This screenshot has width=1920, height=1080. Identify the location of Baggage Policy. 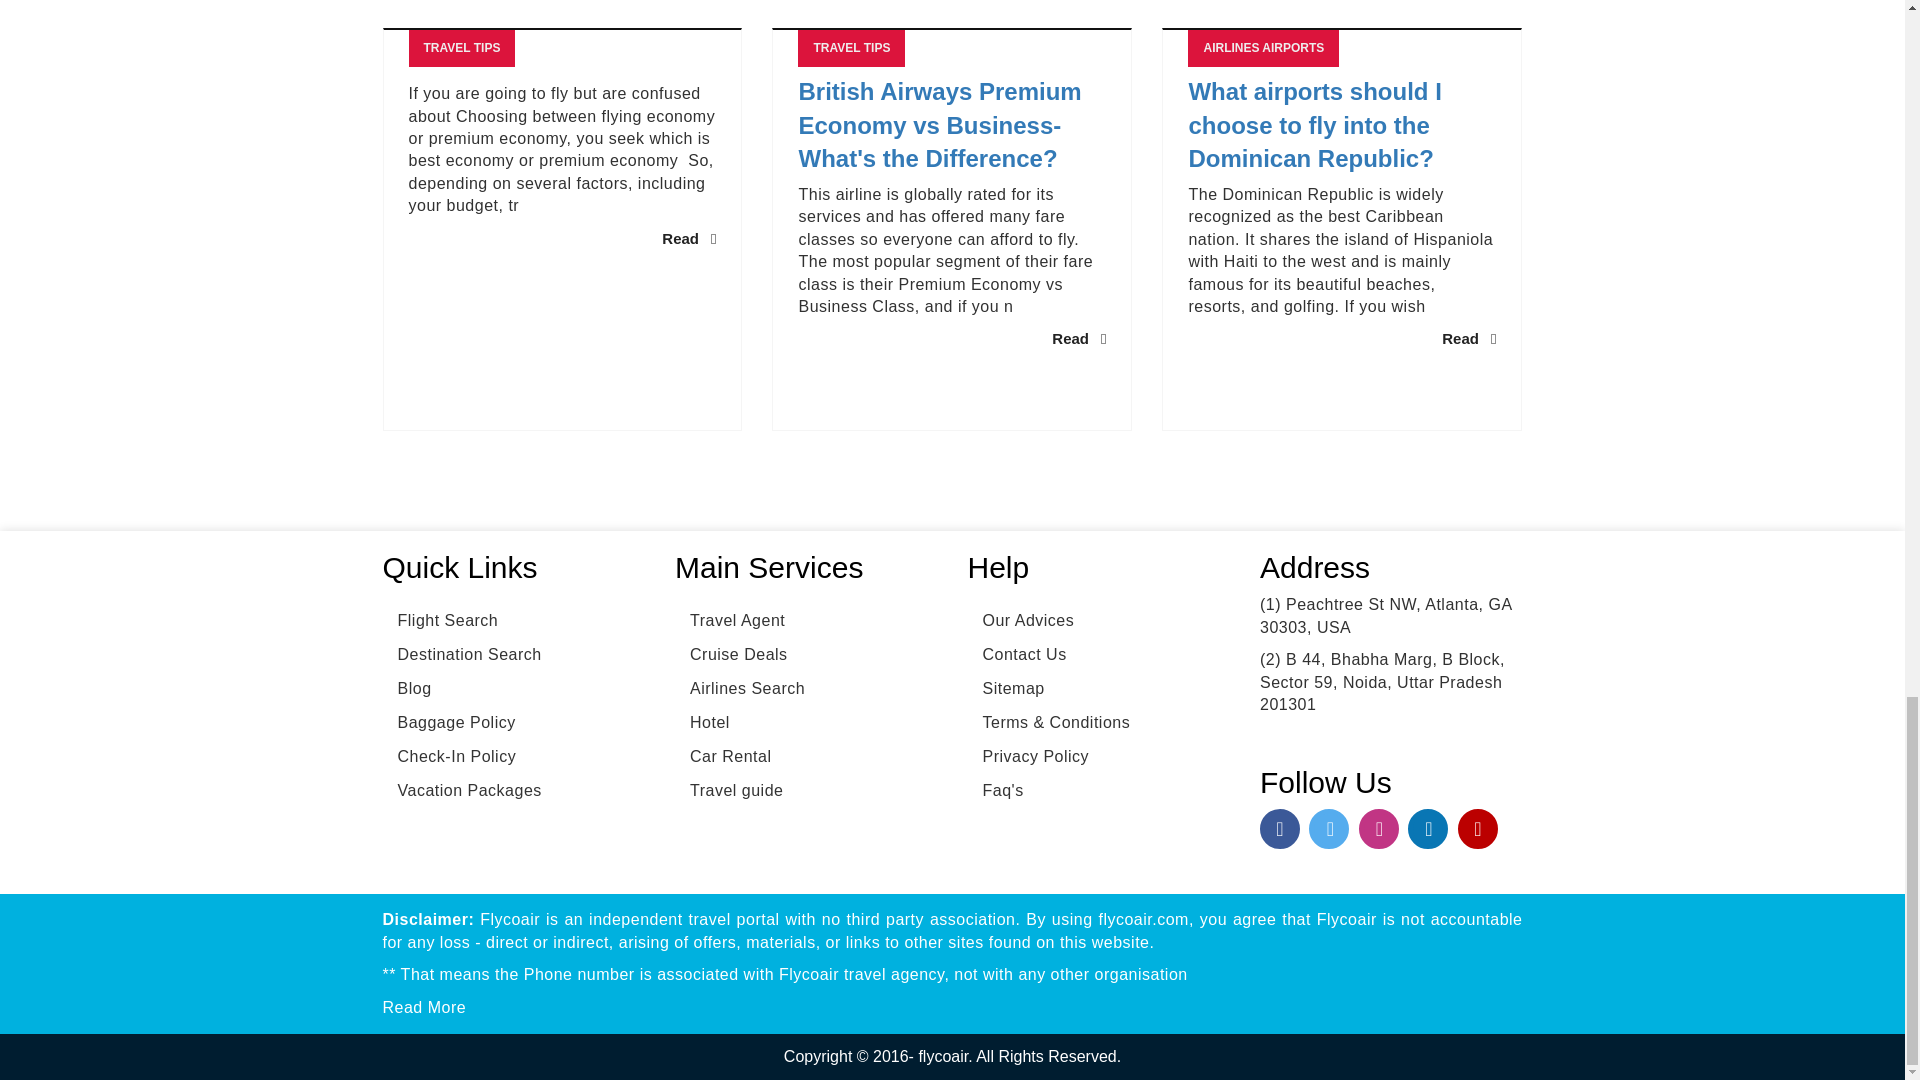
(448, 722).